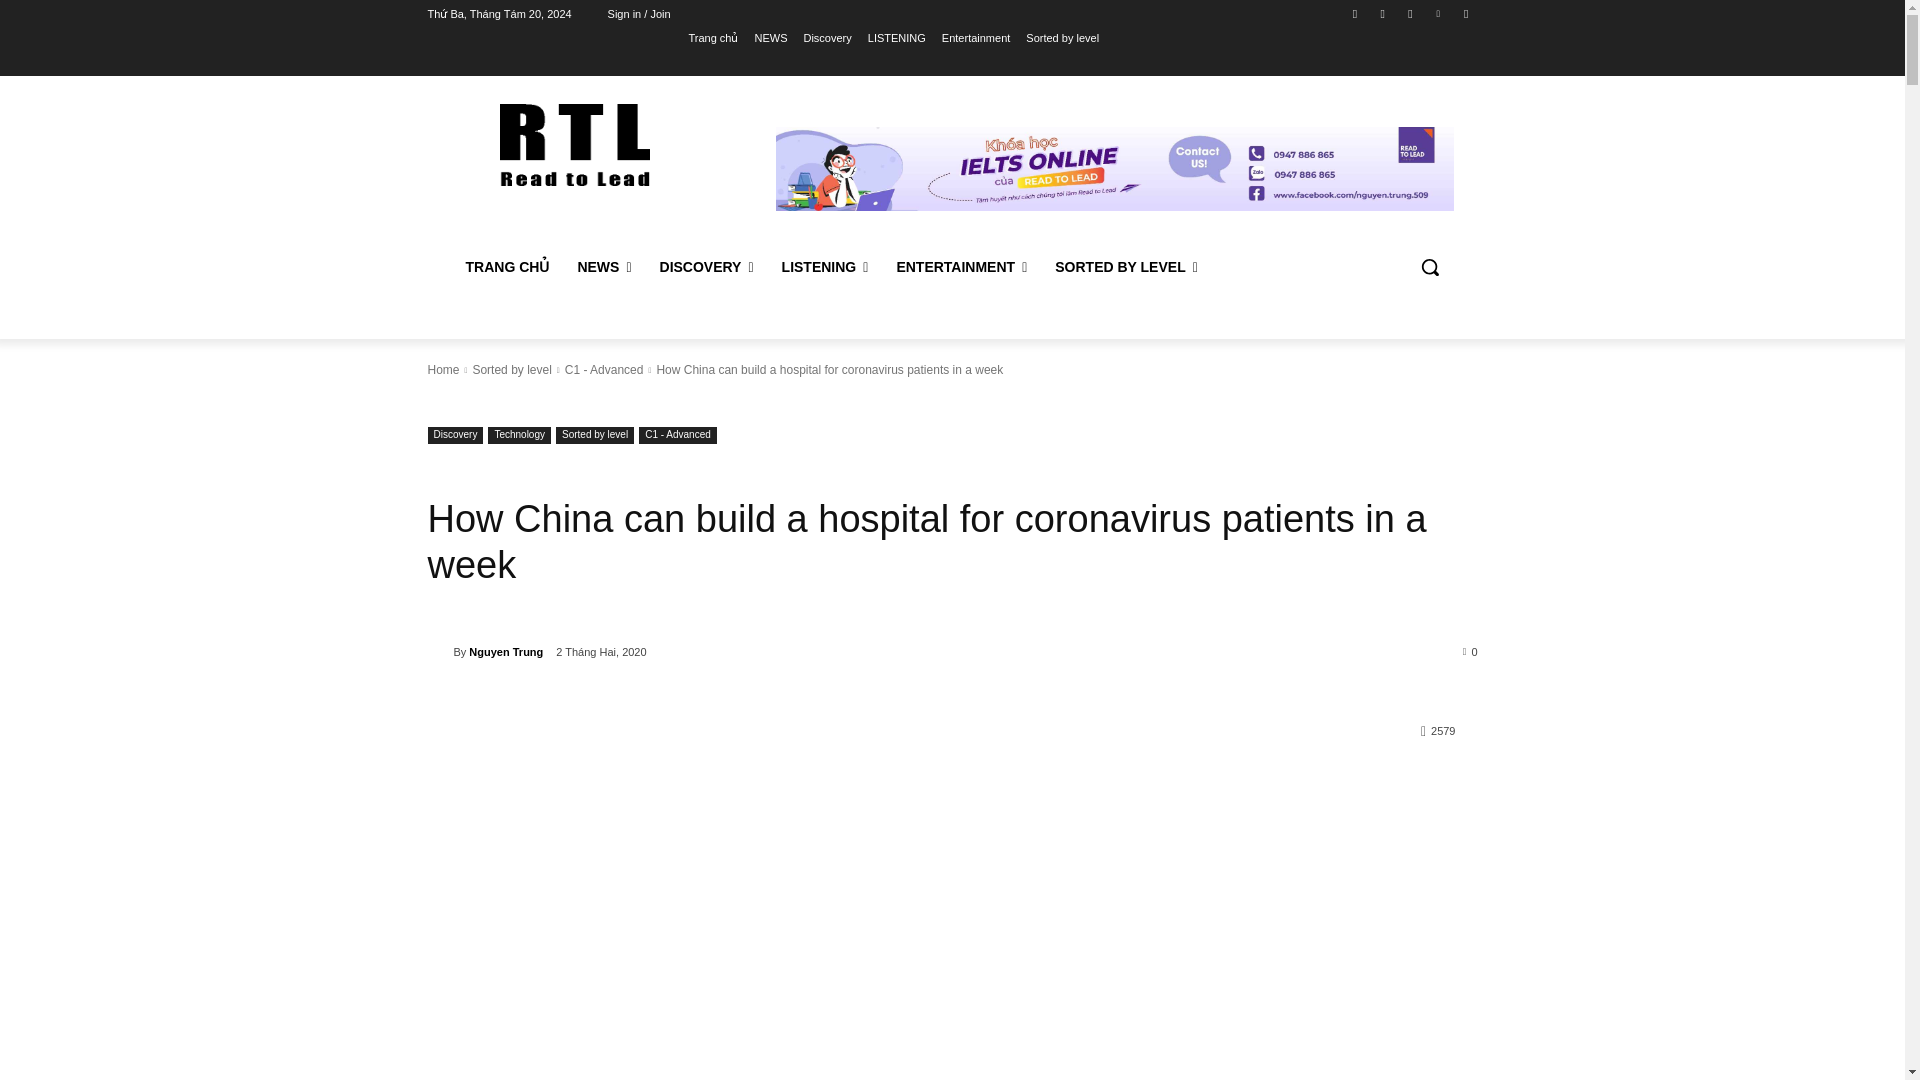 This screenshot has width=1920, height=1080. I want to click on Twitter, so click(1410, 13).